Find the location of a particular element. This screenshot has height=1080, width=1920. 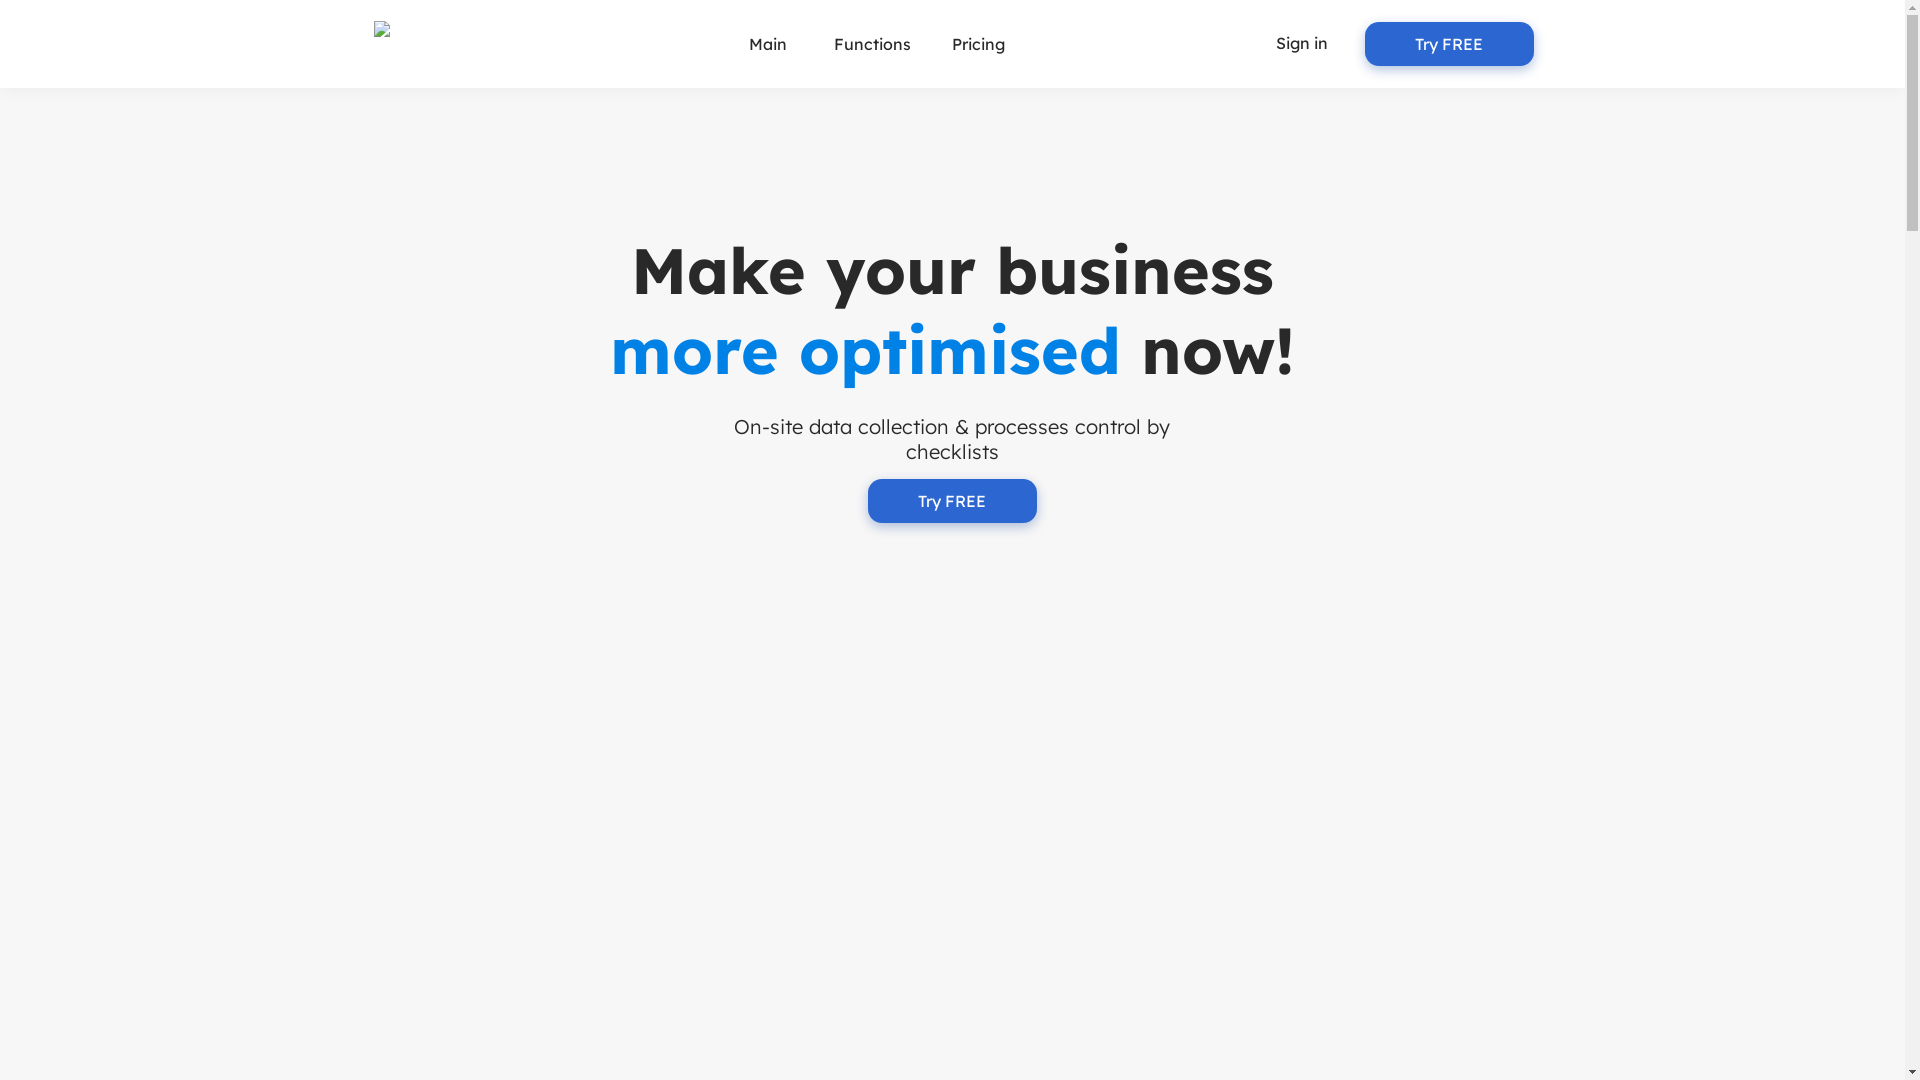

Pricing is located at coordinates (978, 44).